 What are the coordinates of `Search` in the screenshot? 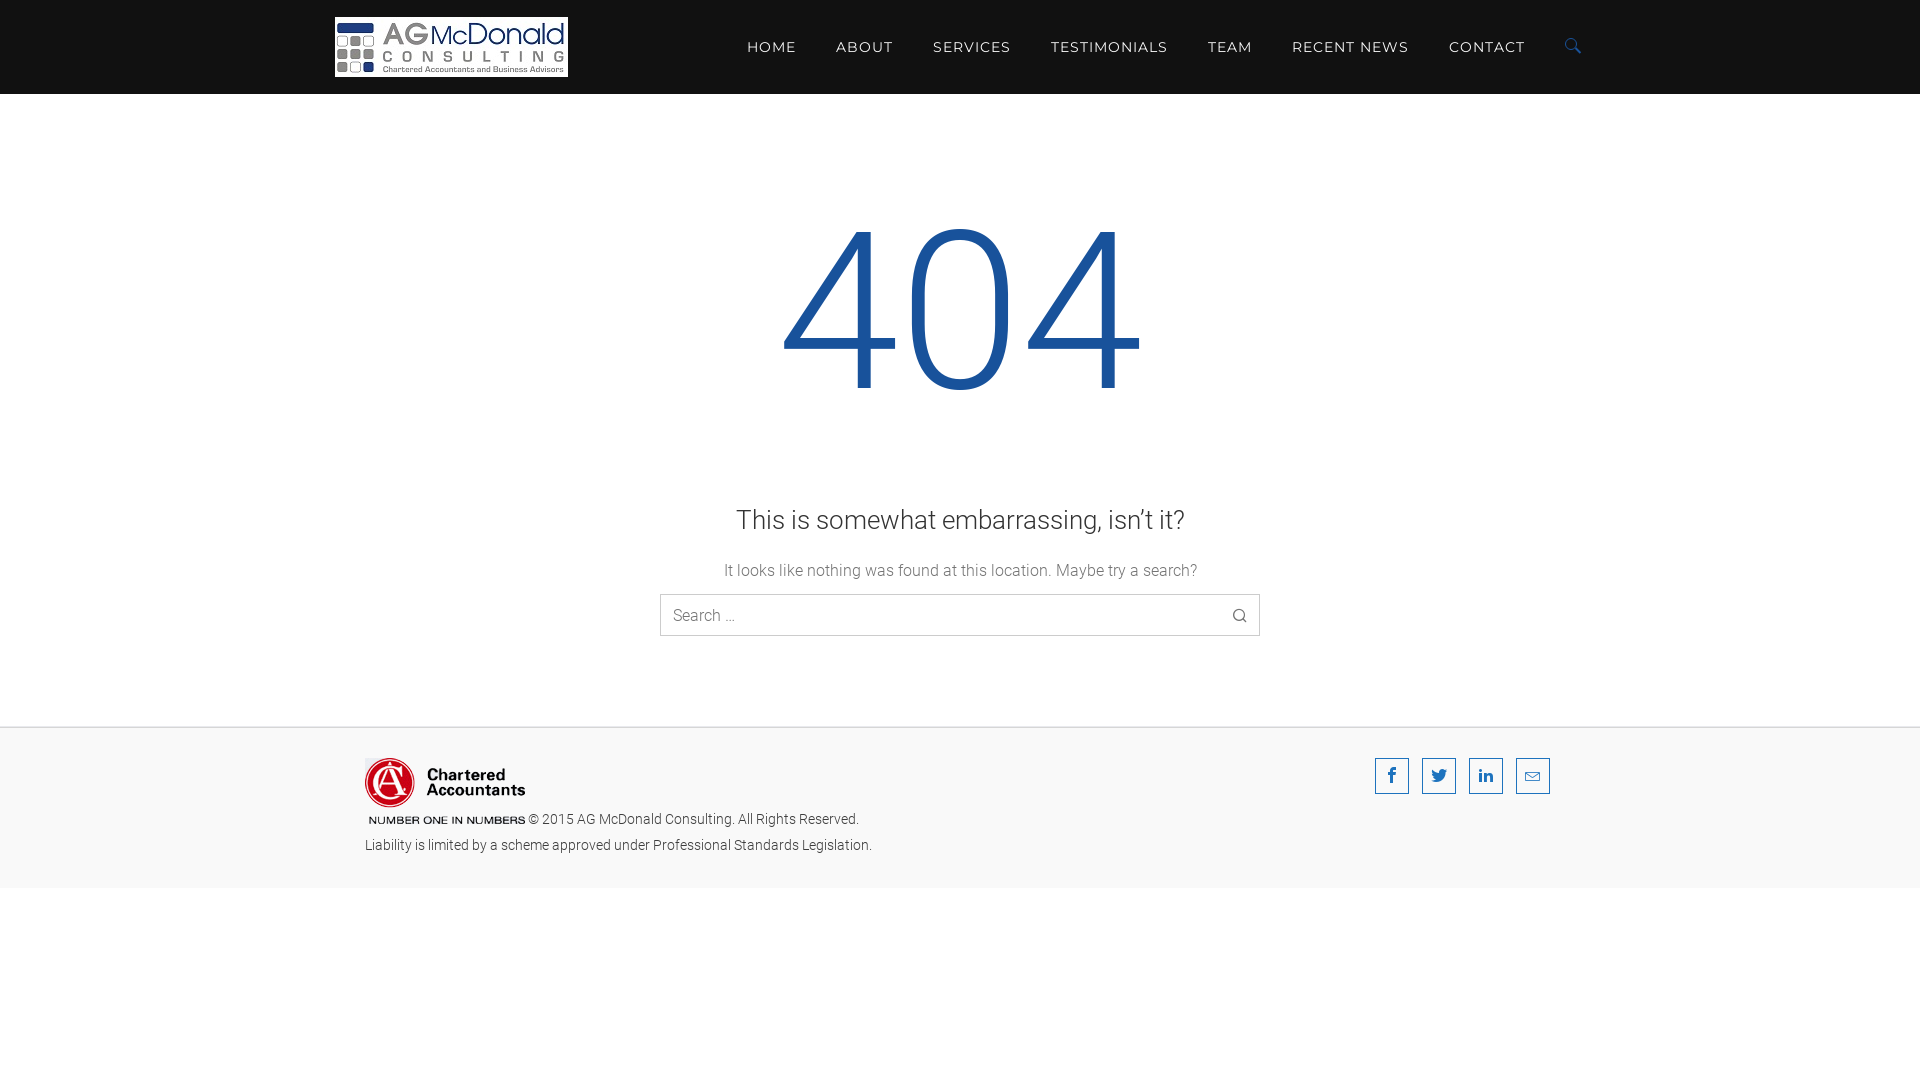 It's located at (1545, 58).